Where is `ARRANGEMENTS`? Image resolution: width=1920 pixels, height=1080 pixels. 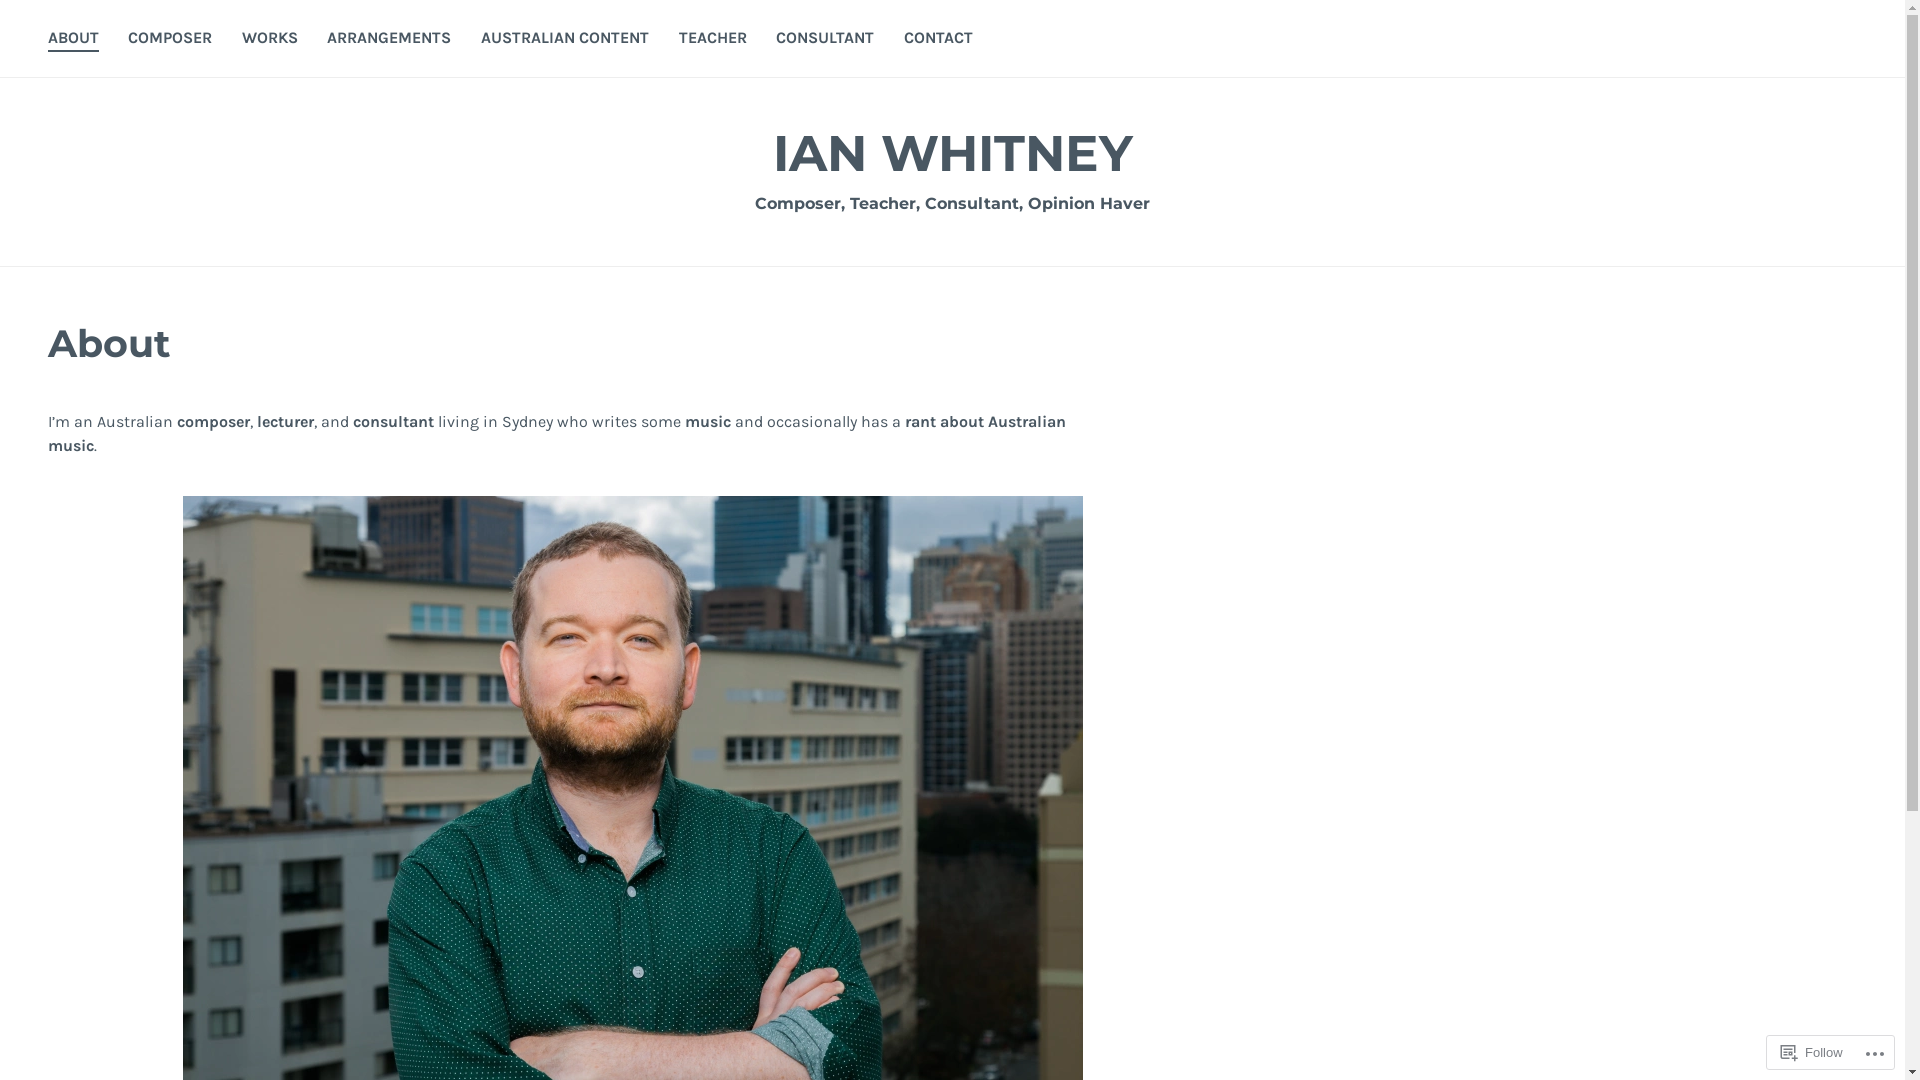 ARRANGEMENTS is located at coordinates (389, 39).